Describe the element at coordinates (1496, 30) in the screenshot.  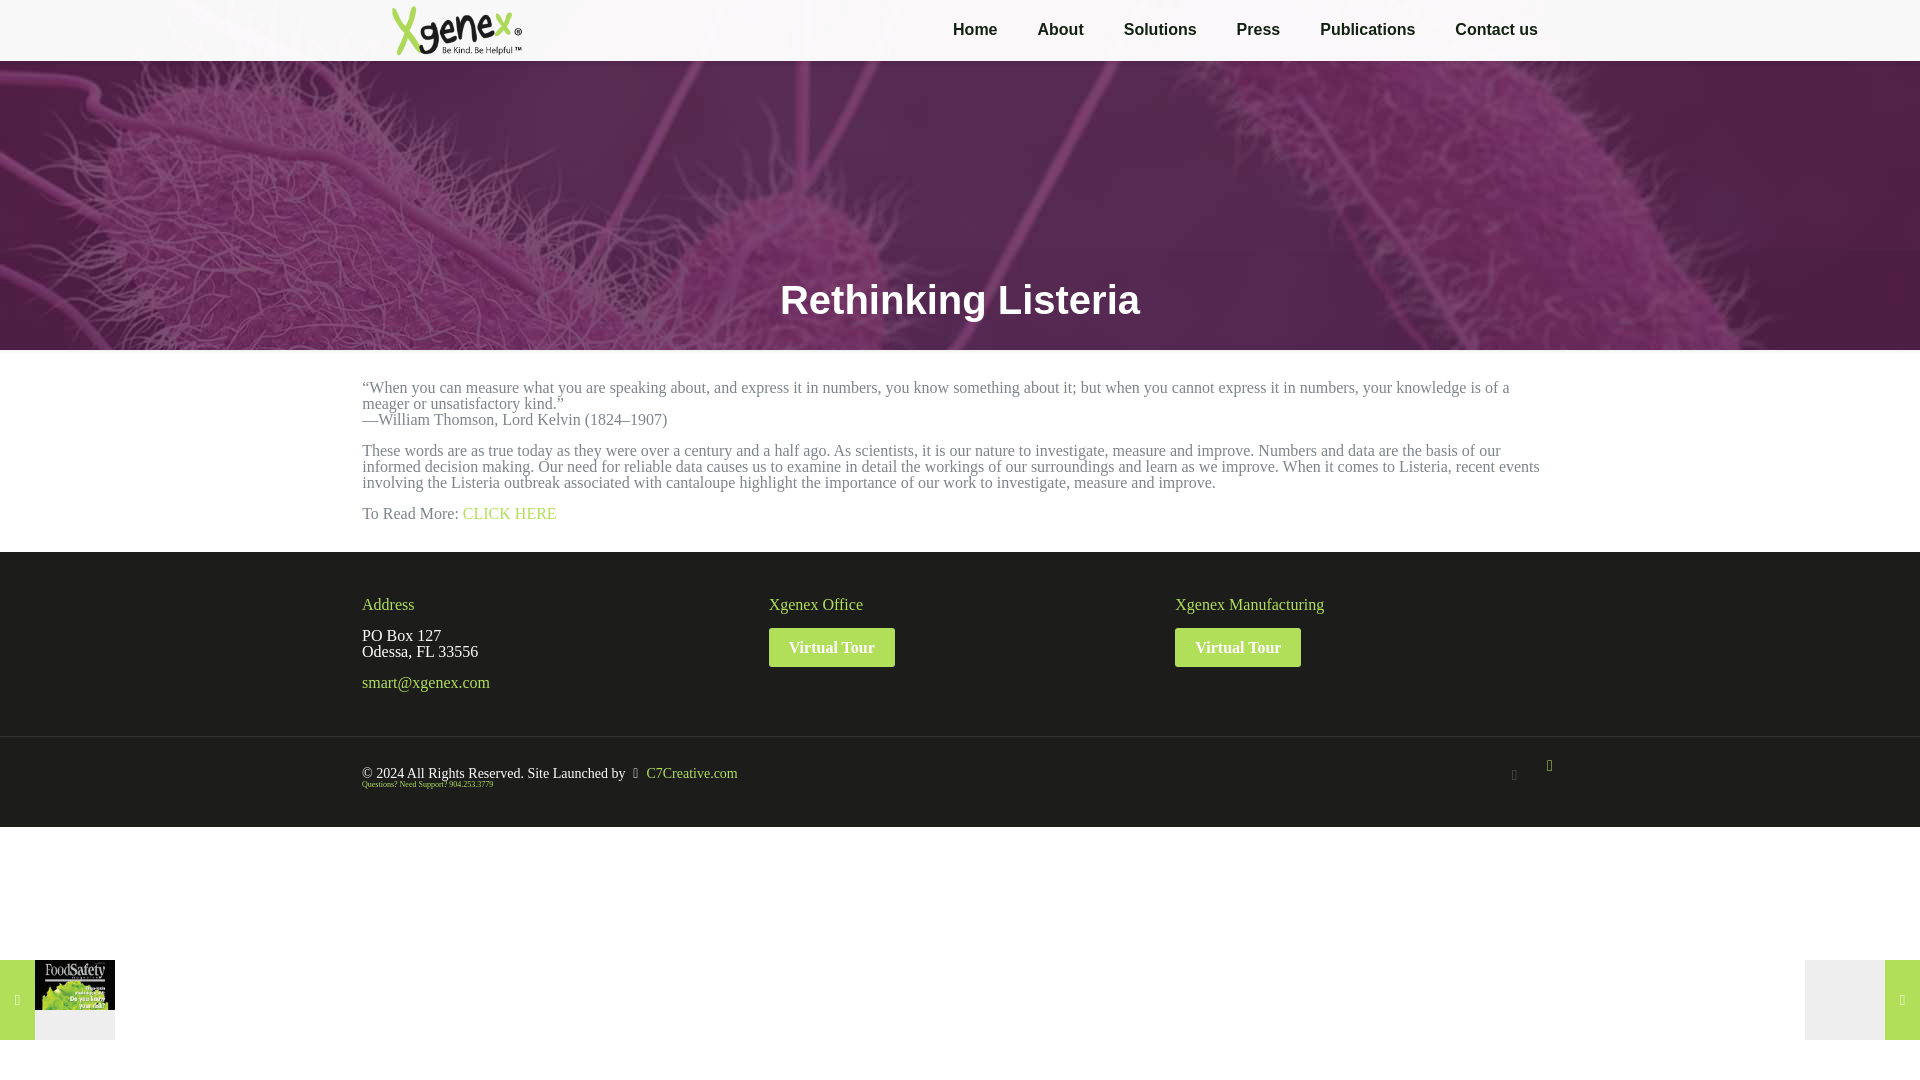
I see `Contact us` at that location.